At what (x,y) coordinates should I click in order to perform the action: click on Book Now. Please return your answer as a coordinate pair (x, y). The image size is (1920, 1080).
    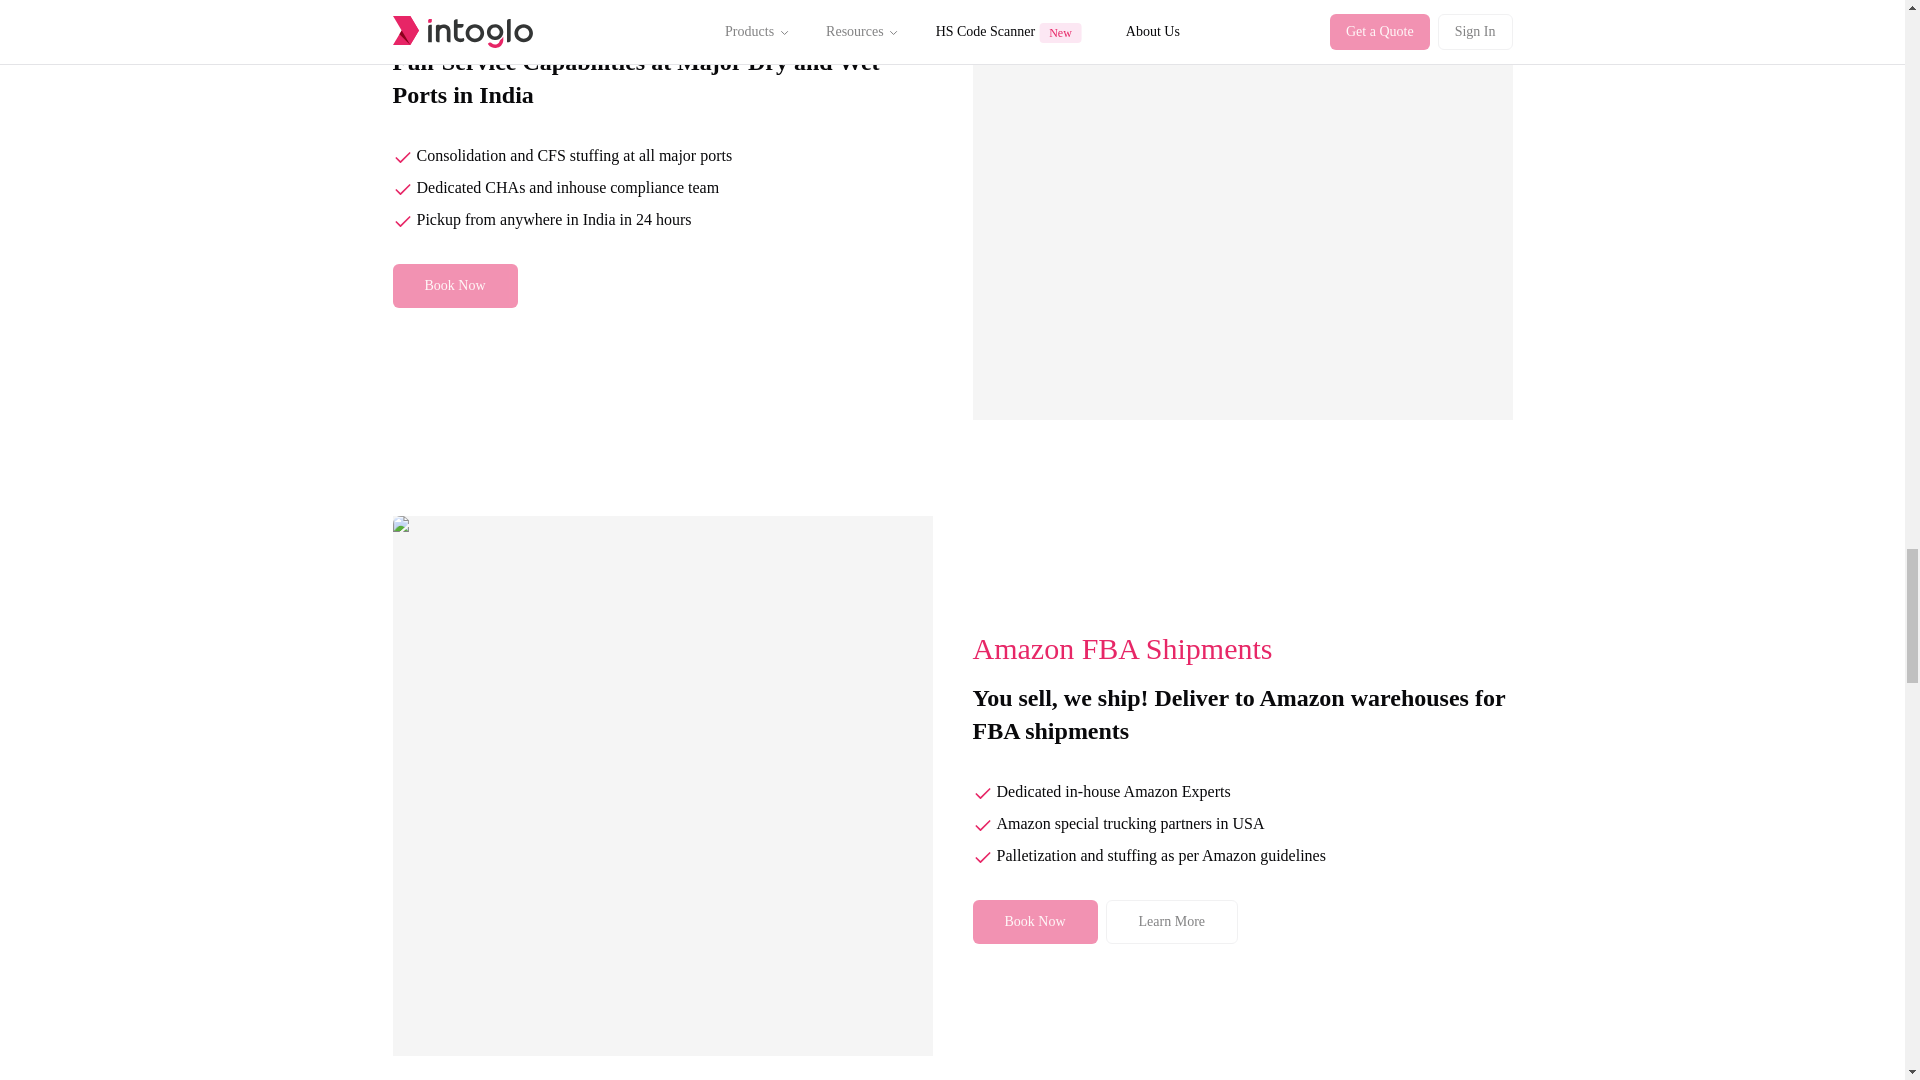
    Looking at the image, I should click on (1034, 921).